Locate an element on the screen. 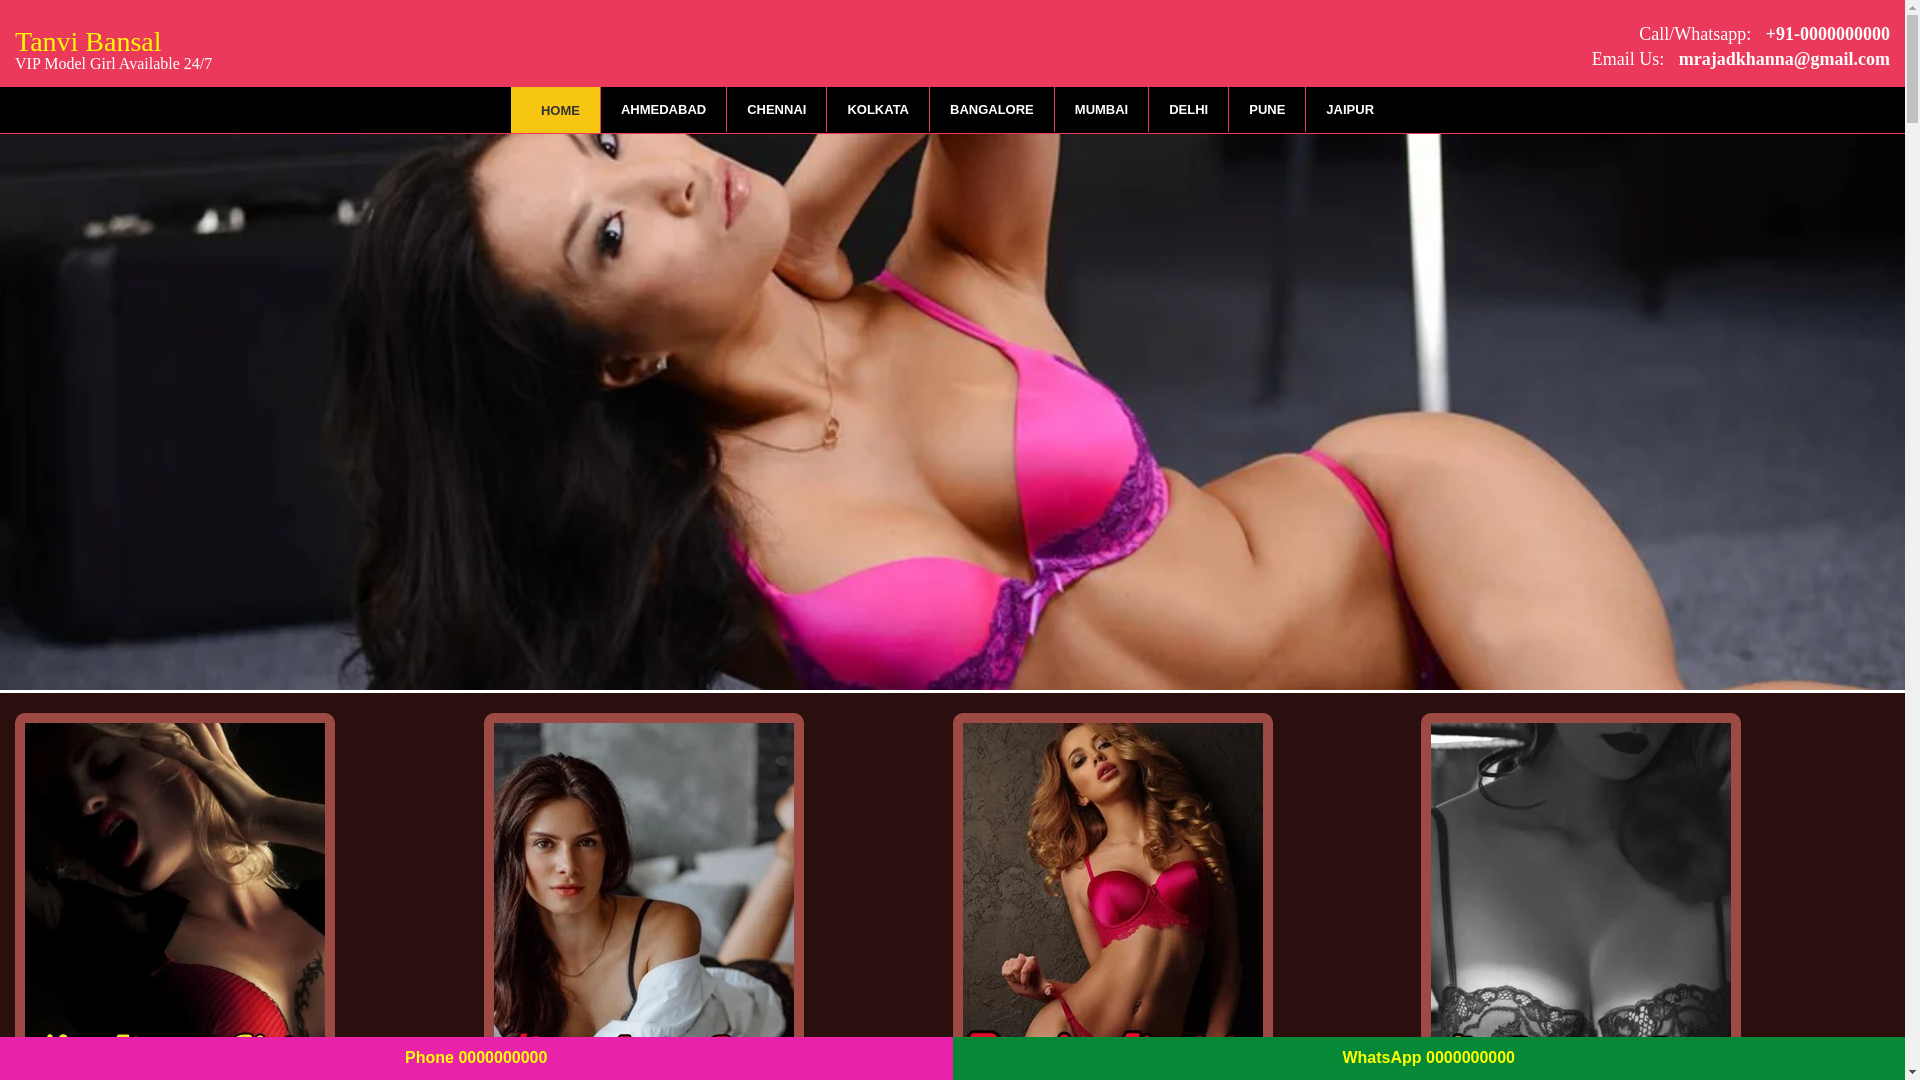 The height and width of the screenshot is (1080, 1920). Hot Girl in Sanand is located at coordinates (644, 896).